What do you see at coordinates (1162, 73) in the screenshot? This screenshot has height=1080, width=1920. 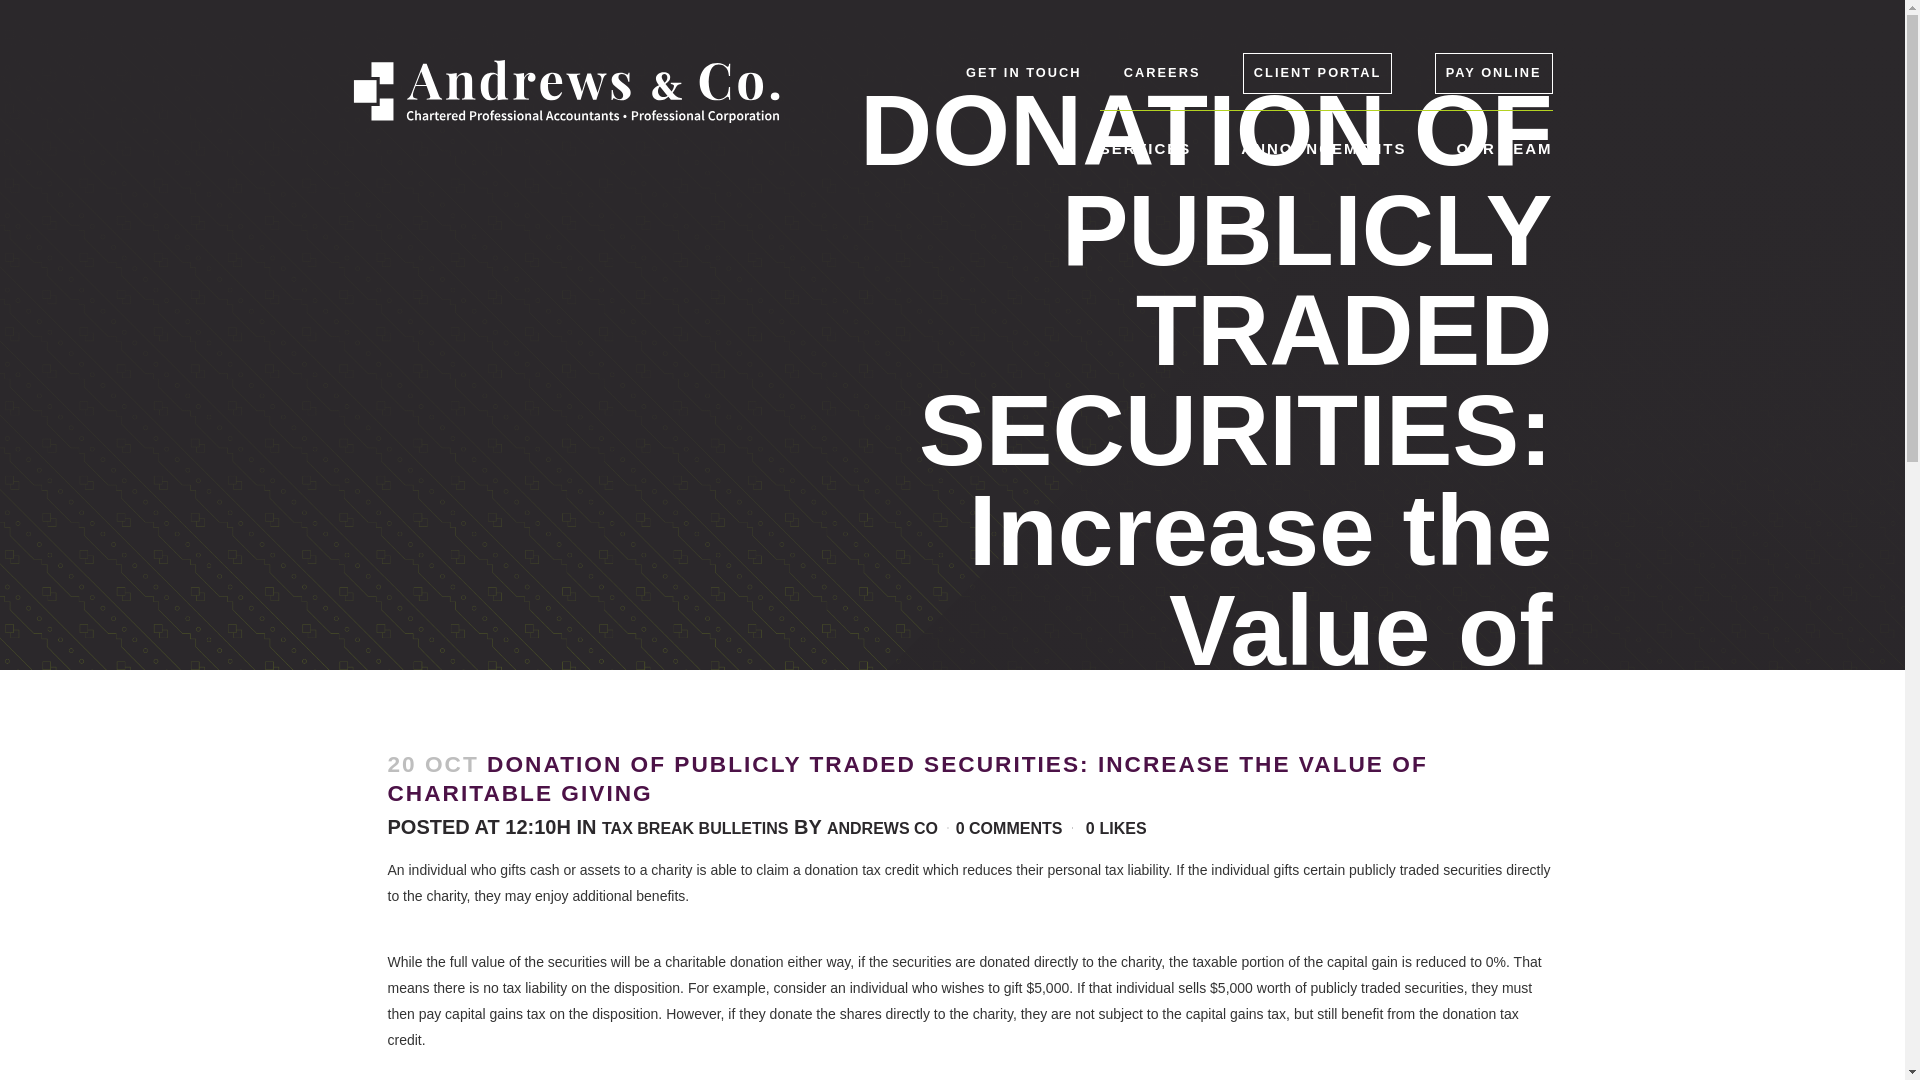 I see `CAREERS` at bounding box center [1162, 73].